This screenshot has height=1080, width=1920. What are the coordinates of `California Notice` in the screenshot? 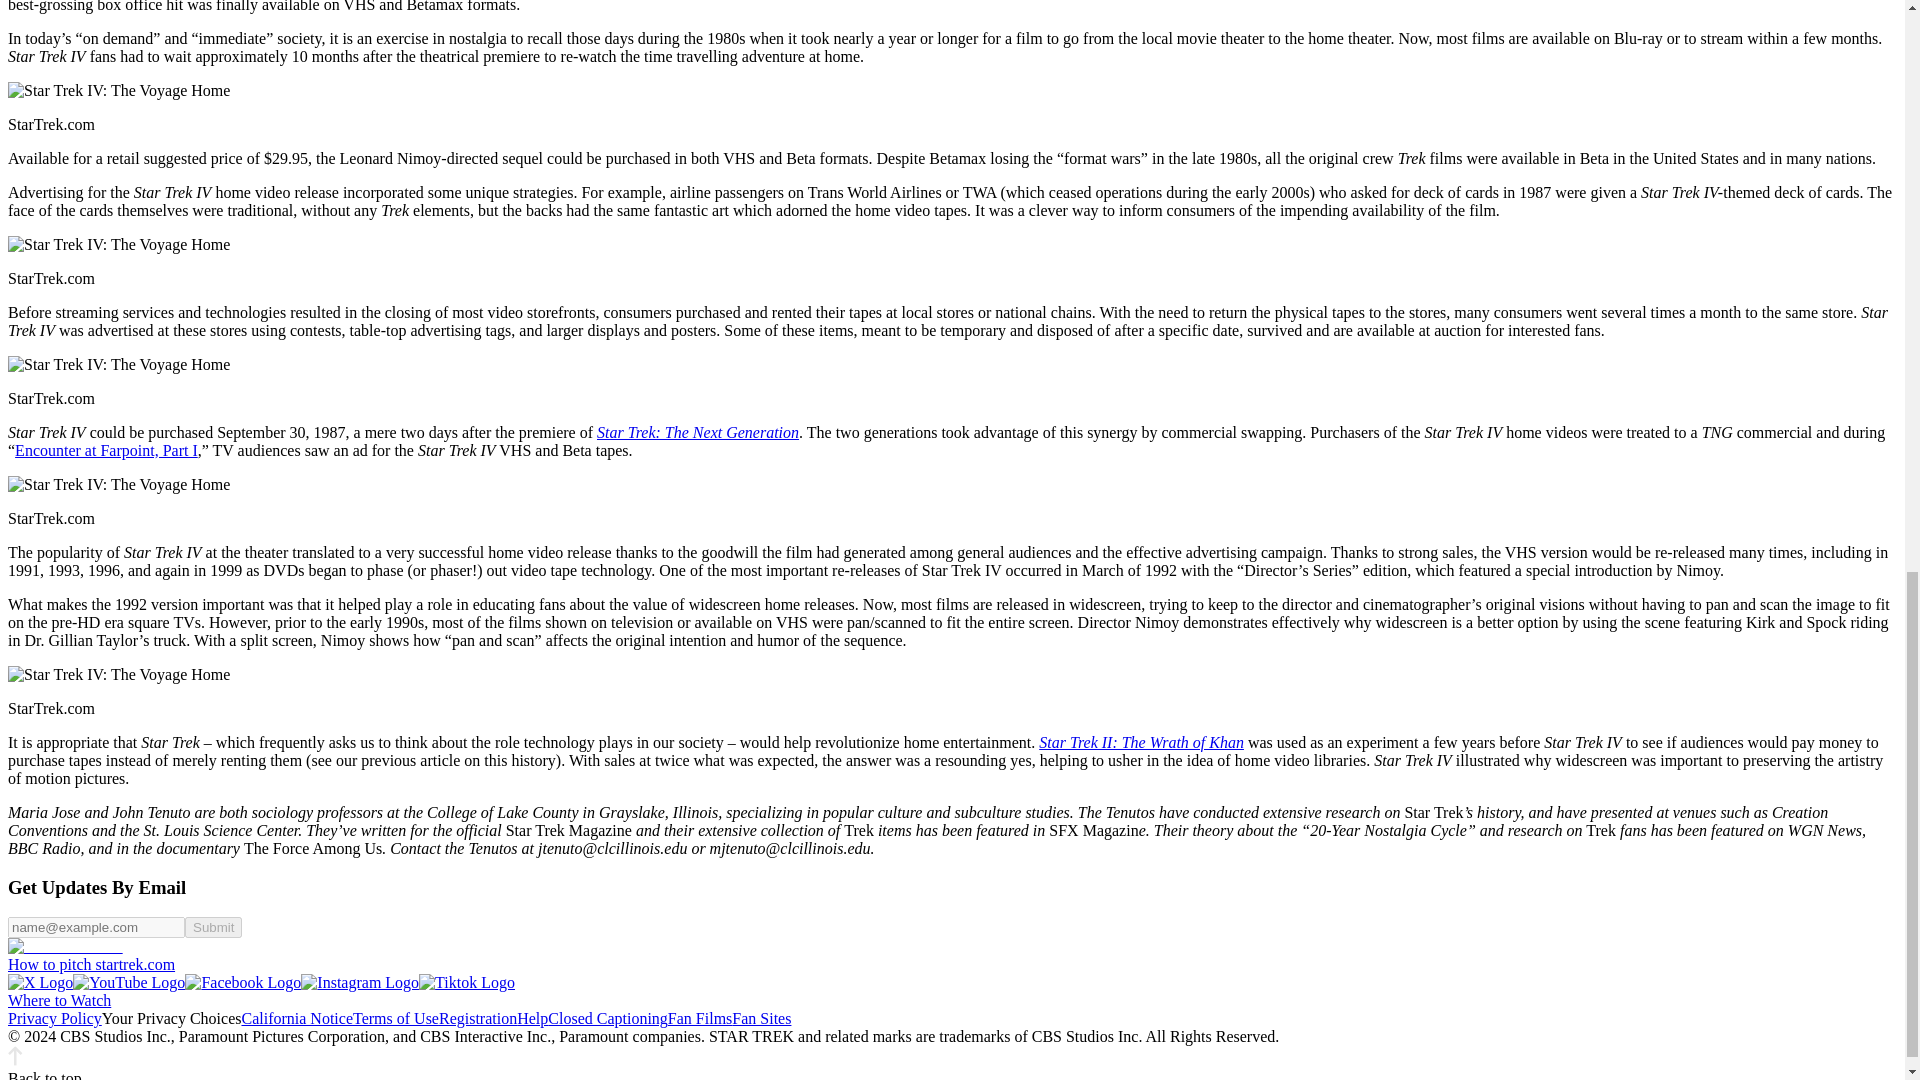 It's located at (297, 1018).